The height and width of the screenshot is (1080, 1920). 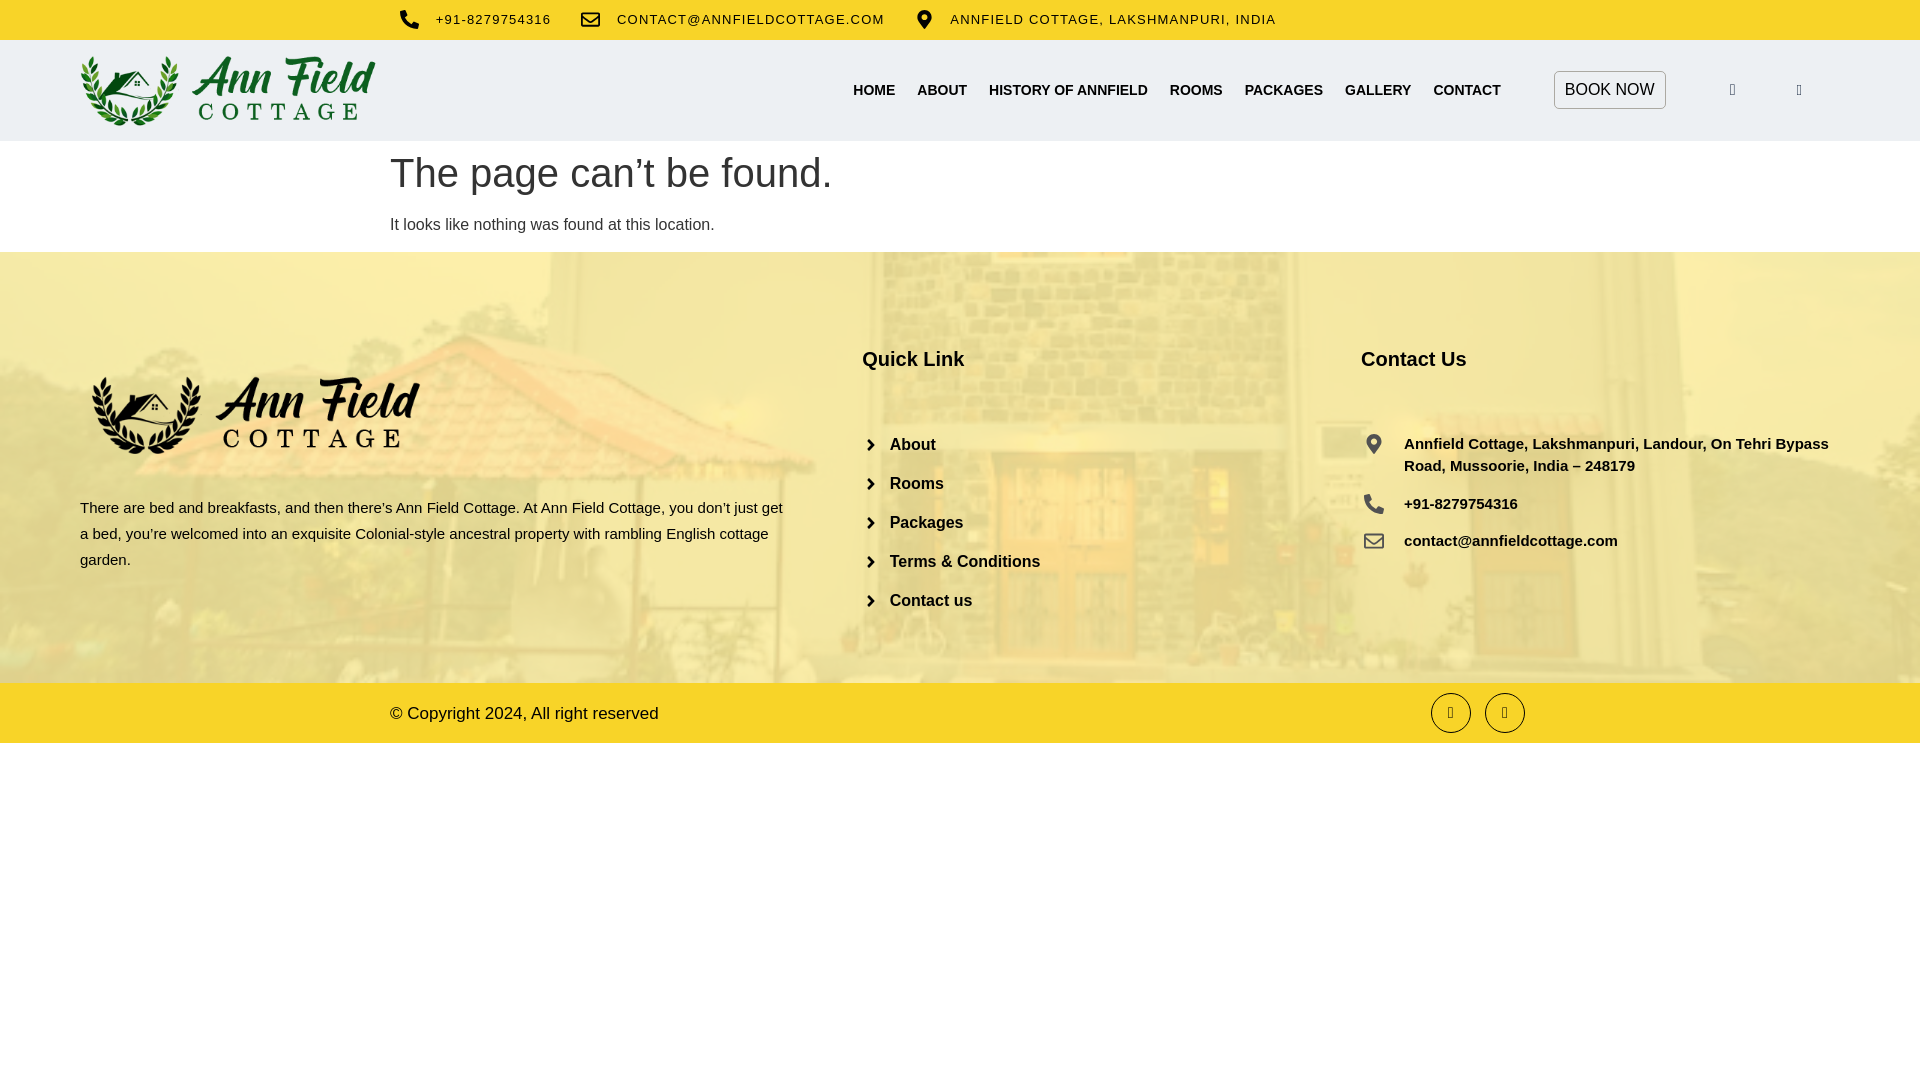 I want to click on GALLERY, so click(x=1378, y=89).